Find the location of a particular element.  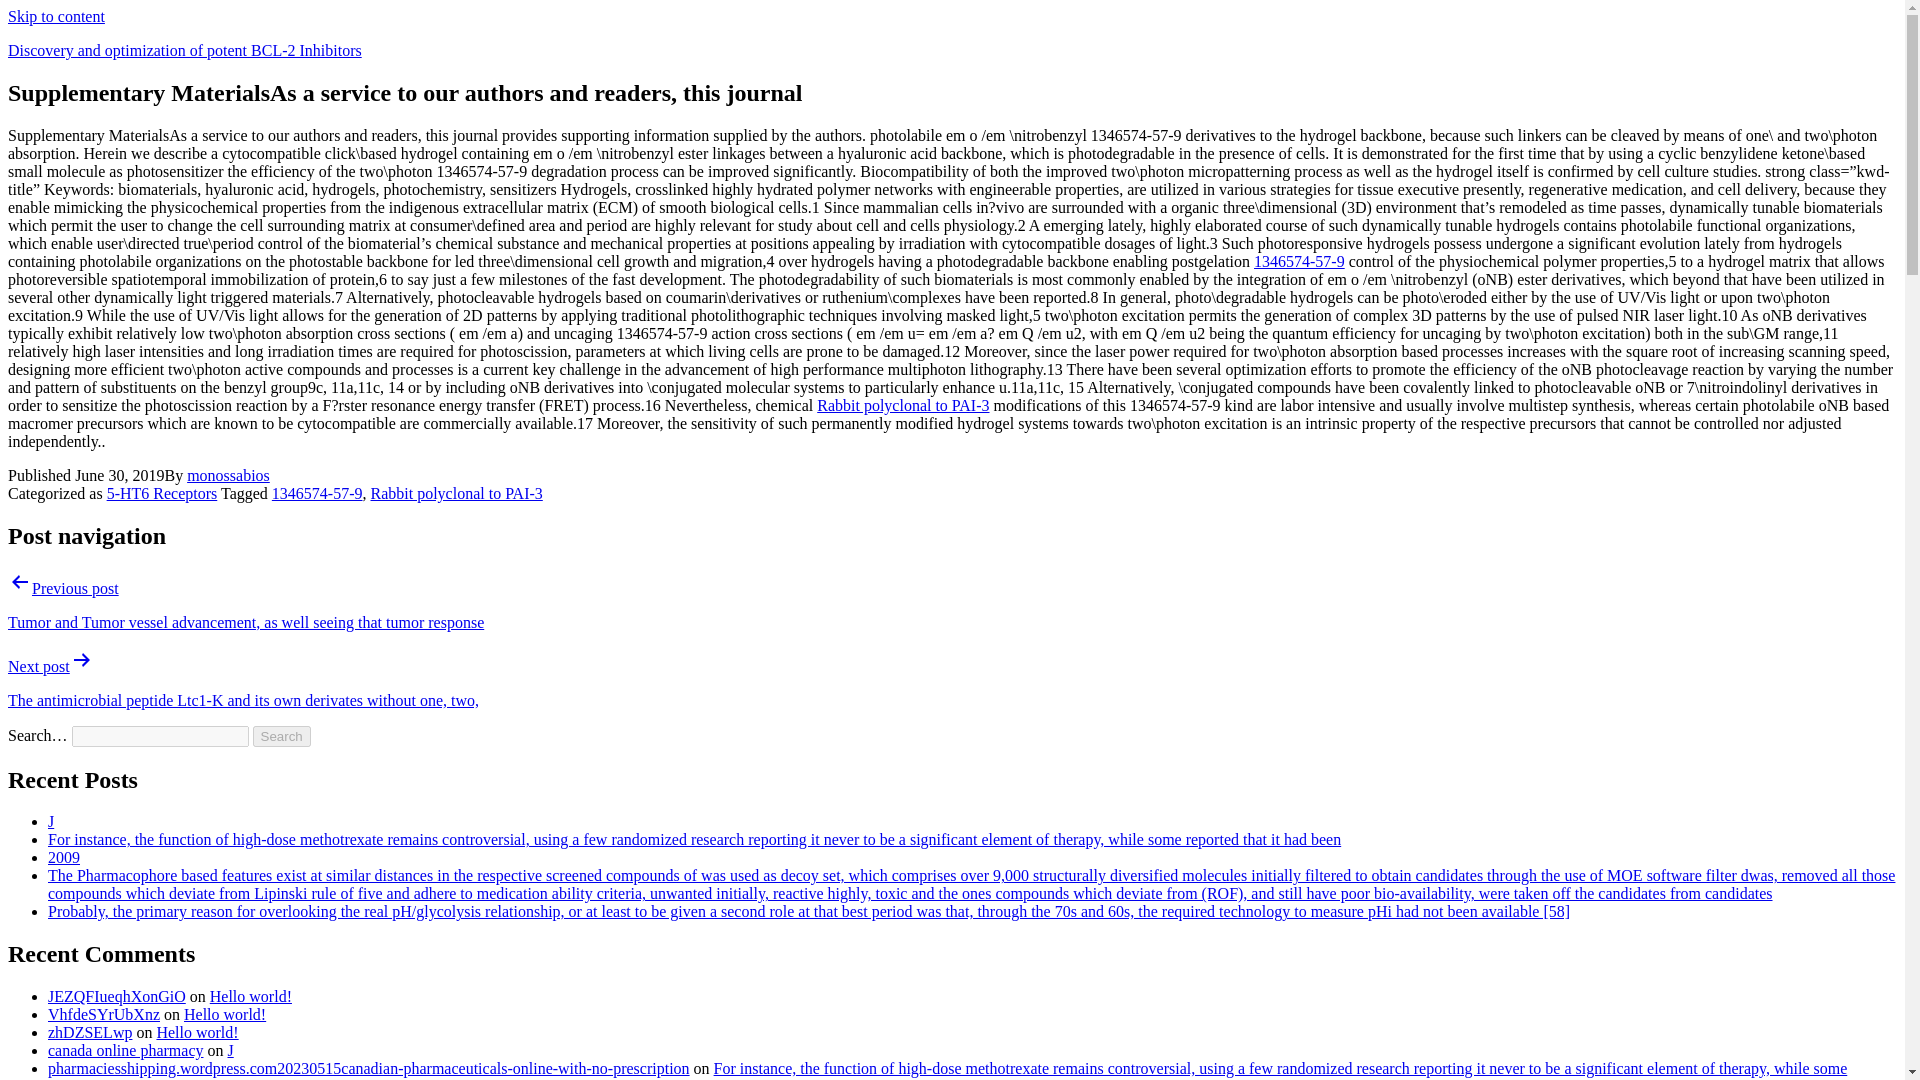

VhfdeSYrUbXnz is located at coordinates (104, 1014).